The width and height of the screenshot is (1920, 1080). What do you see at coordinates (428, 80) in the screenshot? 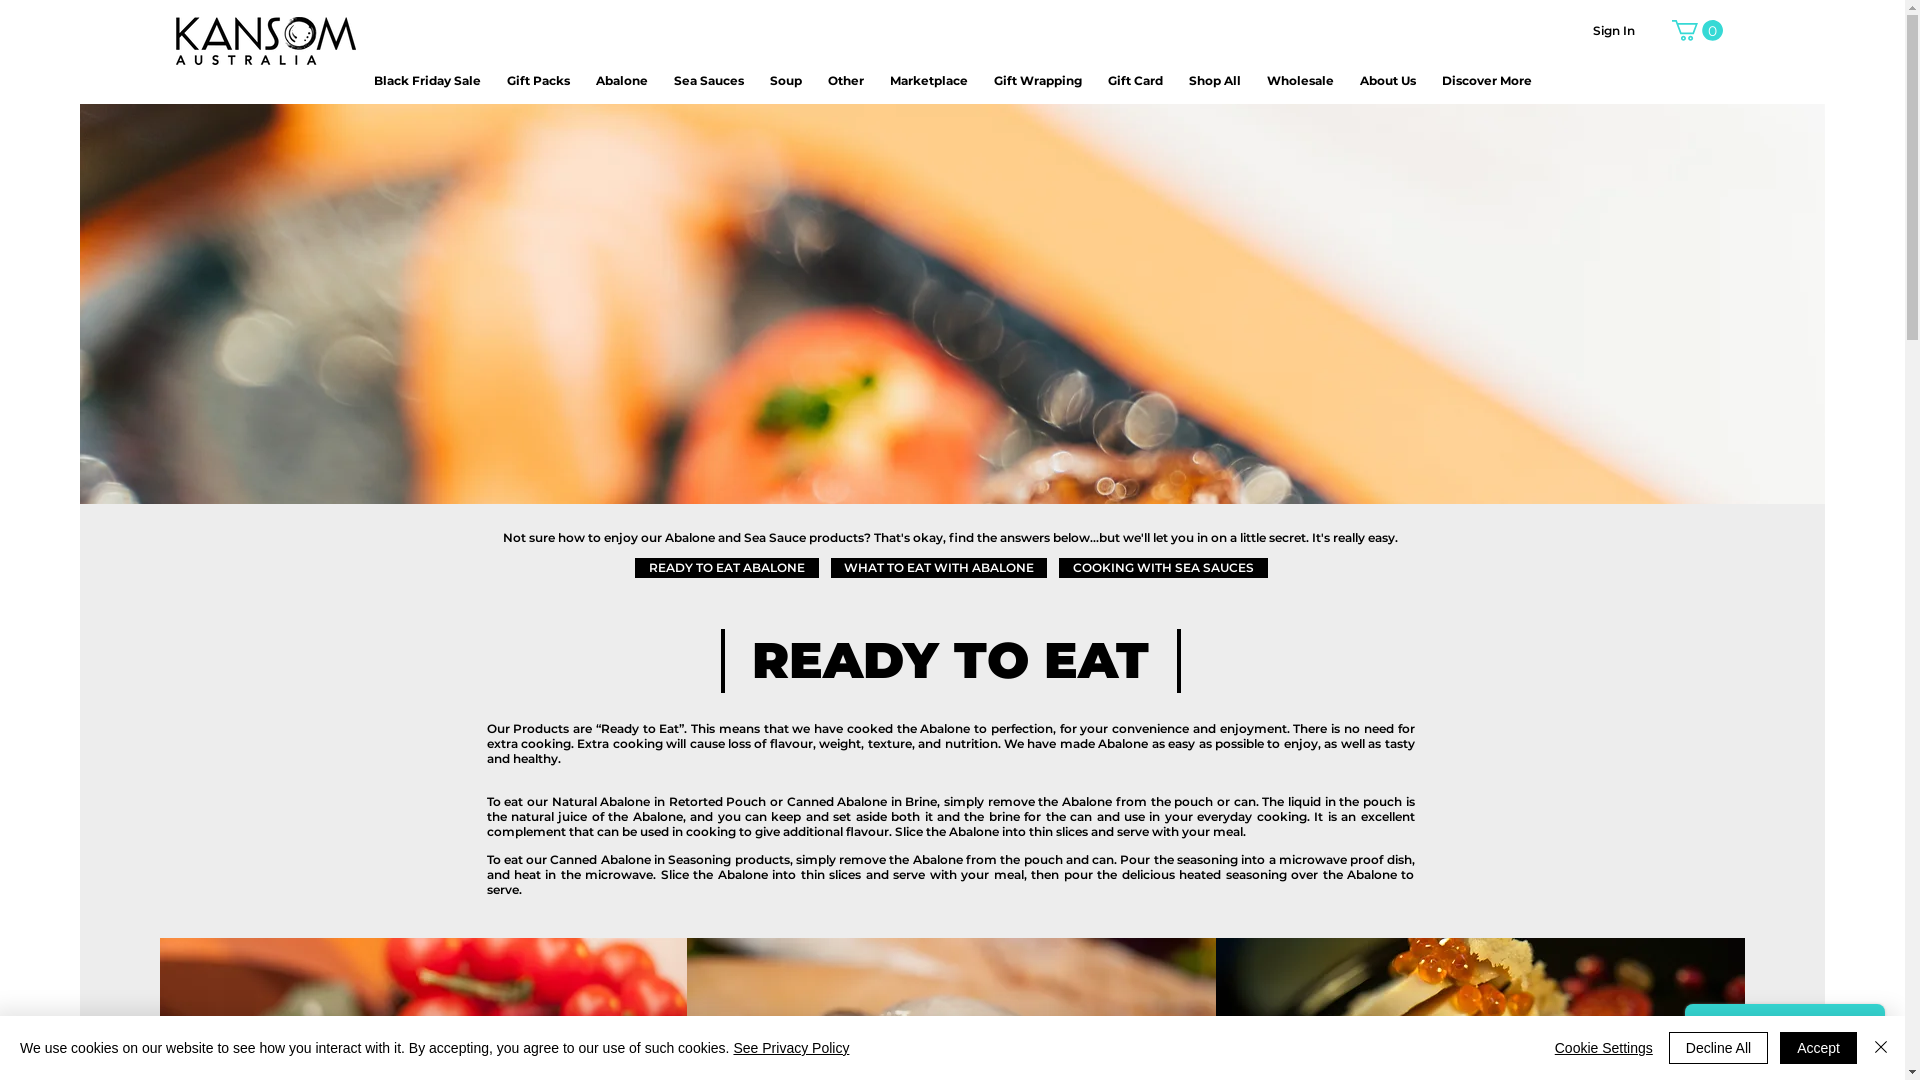
I see `Black Friday Sale` at bounding box center [428, 80].